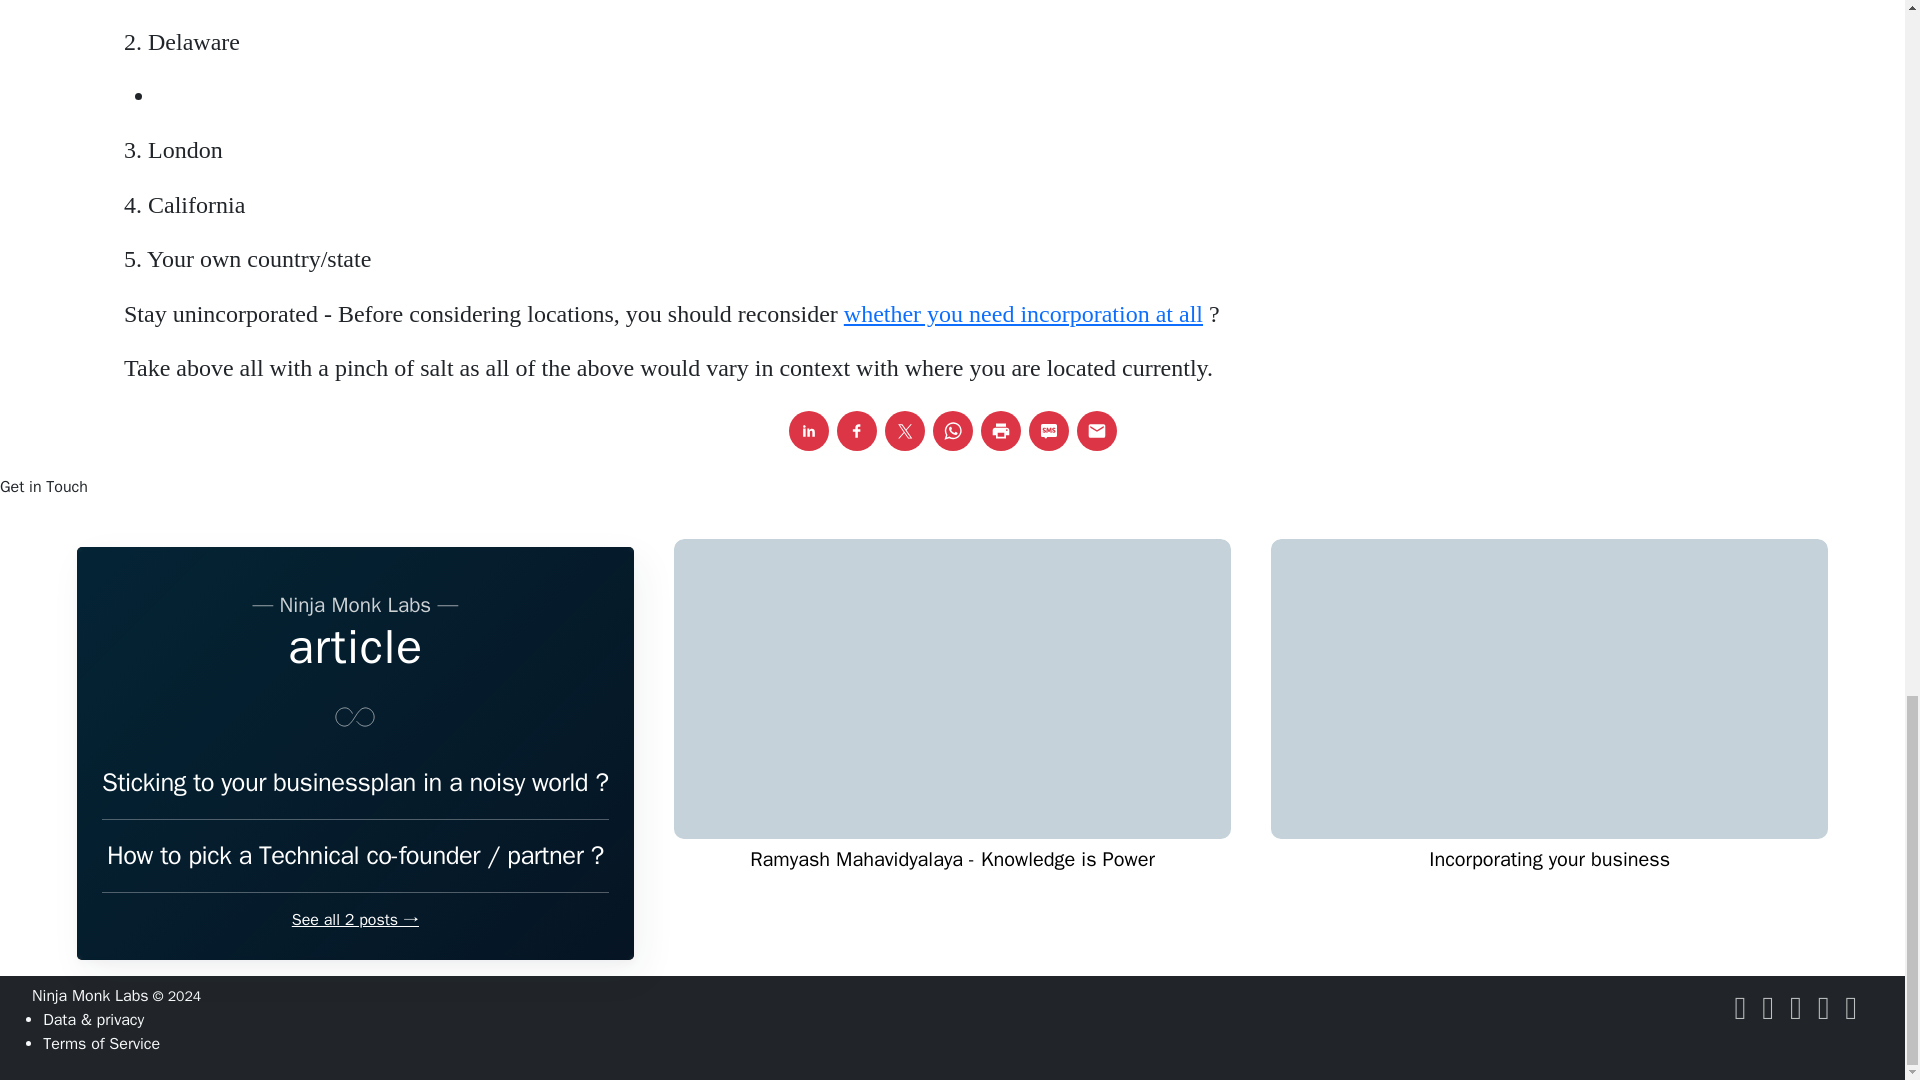 This screenshot has width=1920, height=1080. What do you see at coordinates (952, 891) in the screenshot?
I see `Ramyash Mahavidyalaya - Knowledge is Power` at bounding box center [952, 891].